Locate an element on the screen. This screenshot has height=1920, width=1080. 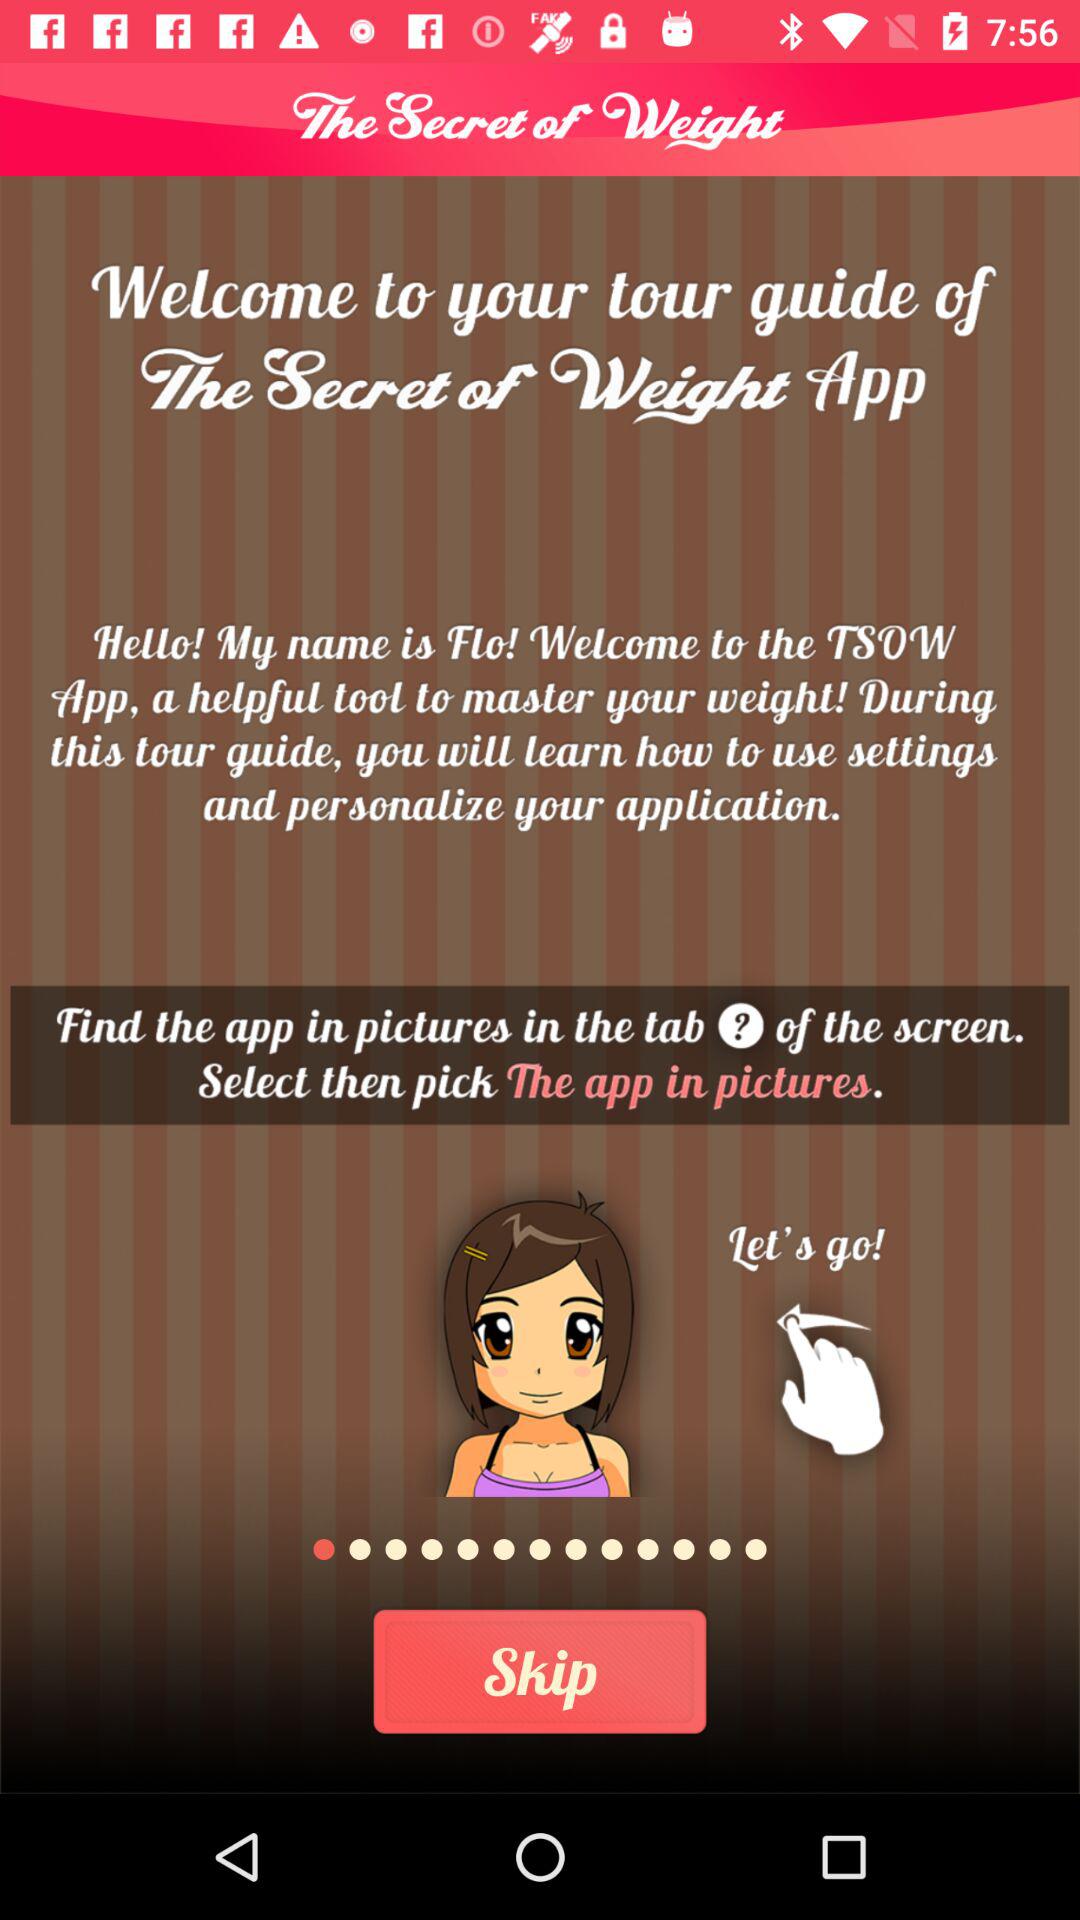
choose the skip icon is located at coordinates (540, 1672).